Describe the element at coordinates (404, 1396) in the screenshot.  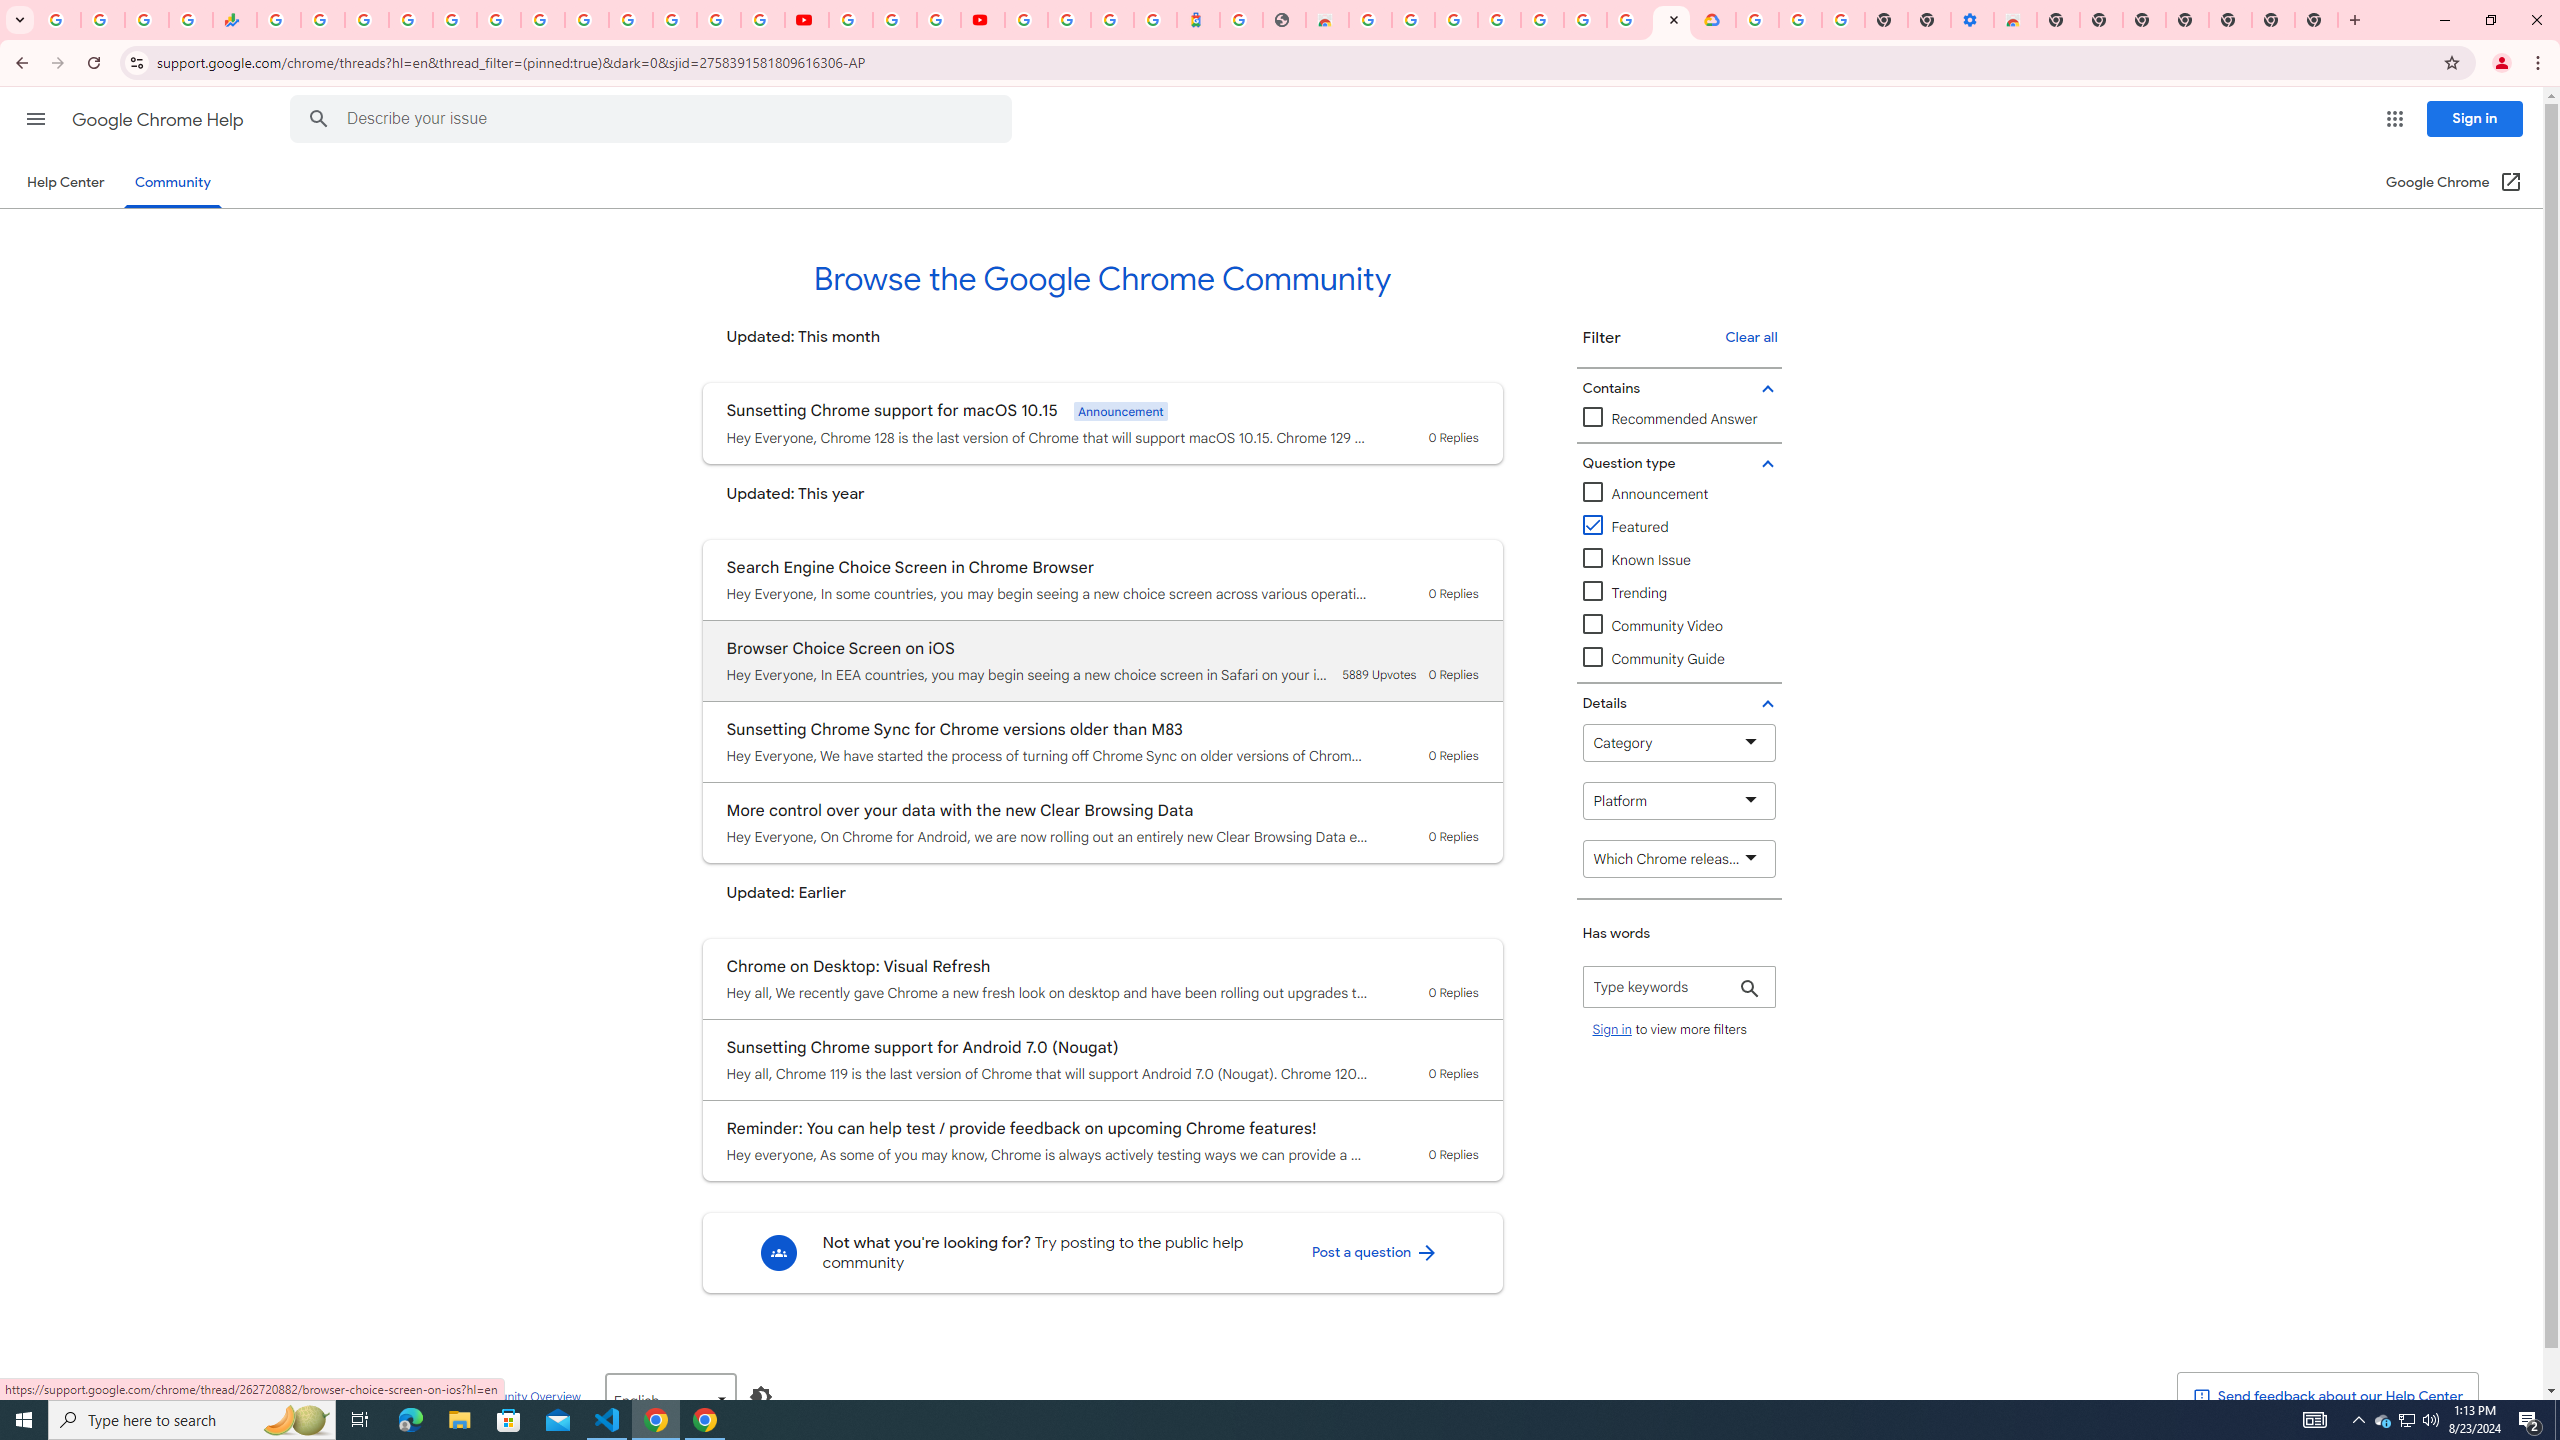
I see `Community Policy` at that location.